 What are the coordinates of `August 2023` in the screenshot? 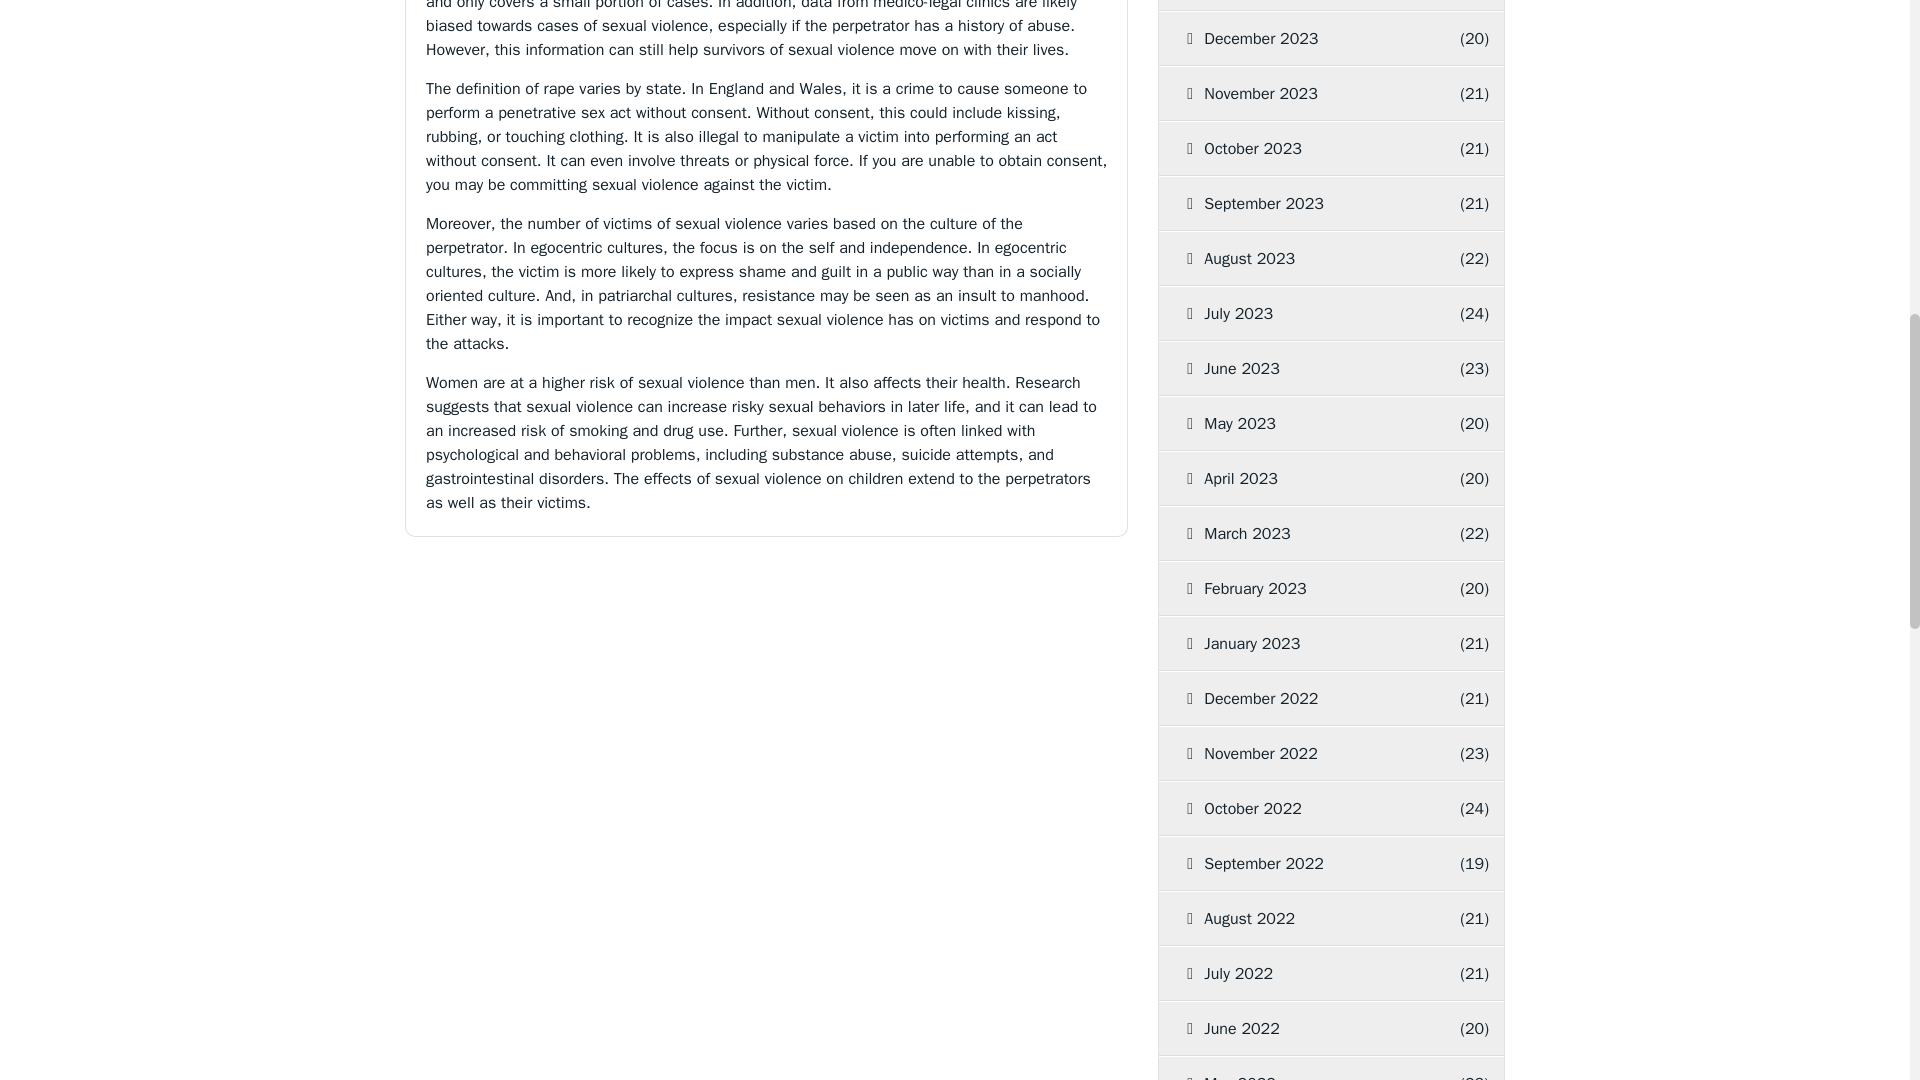 It's located at (1307, 259).